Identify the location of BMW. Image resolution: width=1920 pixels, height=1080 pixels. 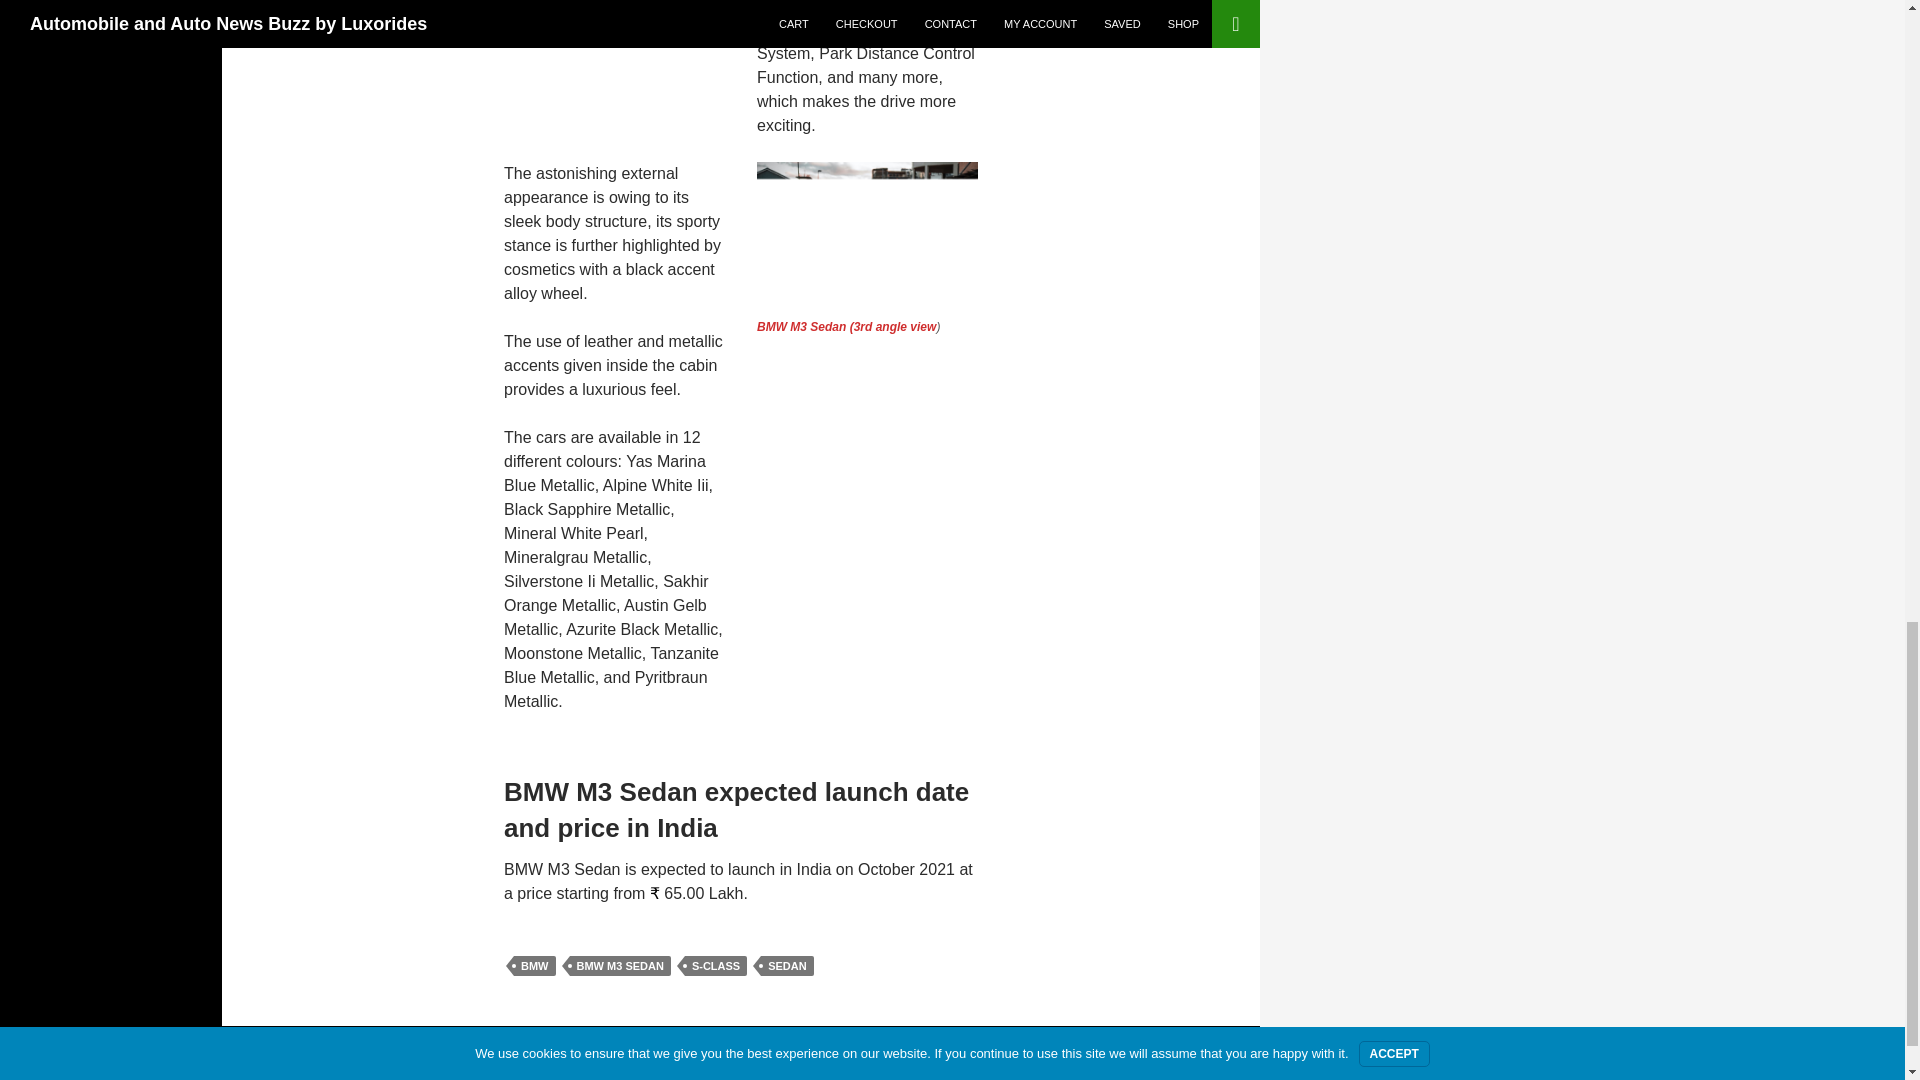
(535, 966).